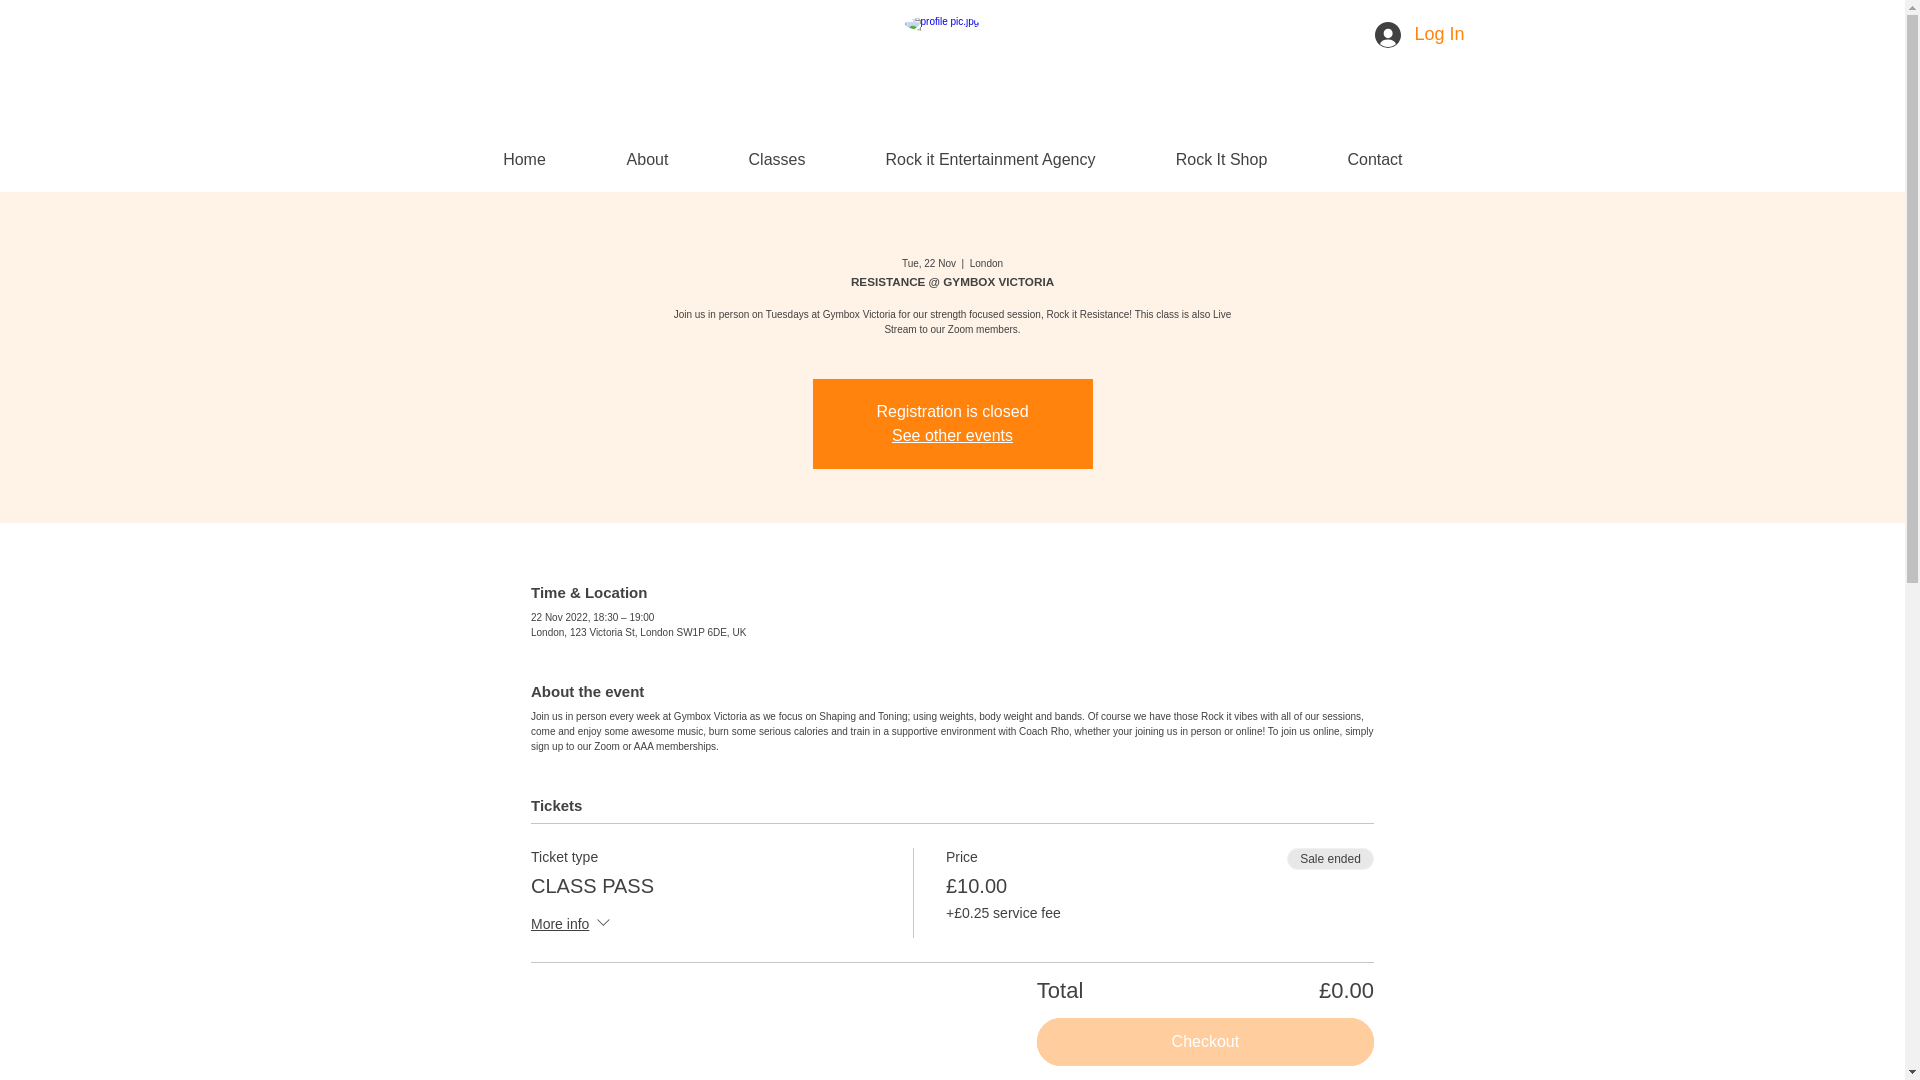 This screenshot has height=1080, width=1920. Describe the element at coordinates (1222, 158) in the screenshot. I see `Rock It Shop` at that location.